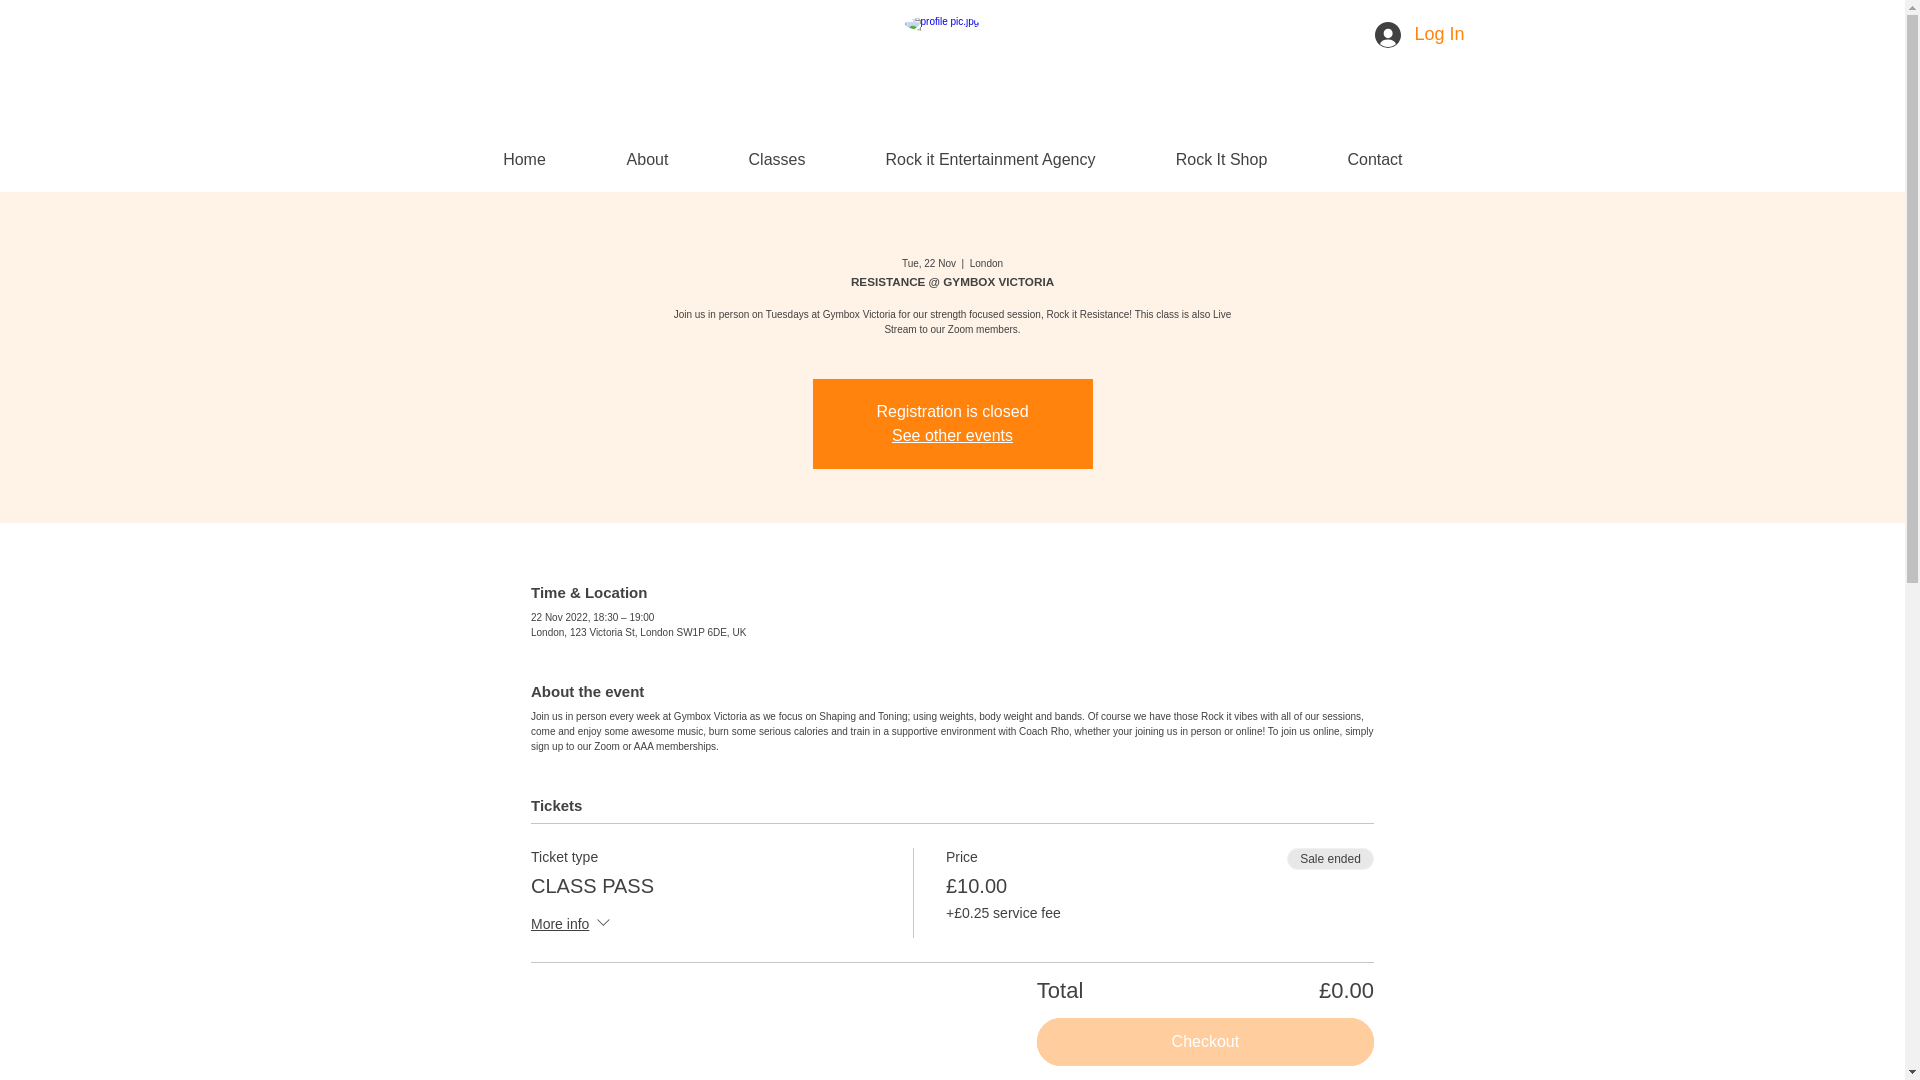 This screenshot has height=1080, width=1920. Describe the element at coordinates (1222, 158) in the screenshot. I see `Rock It Shop` at that location.